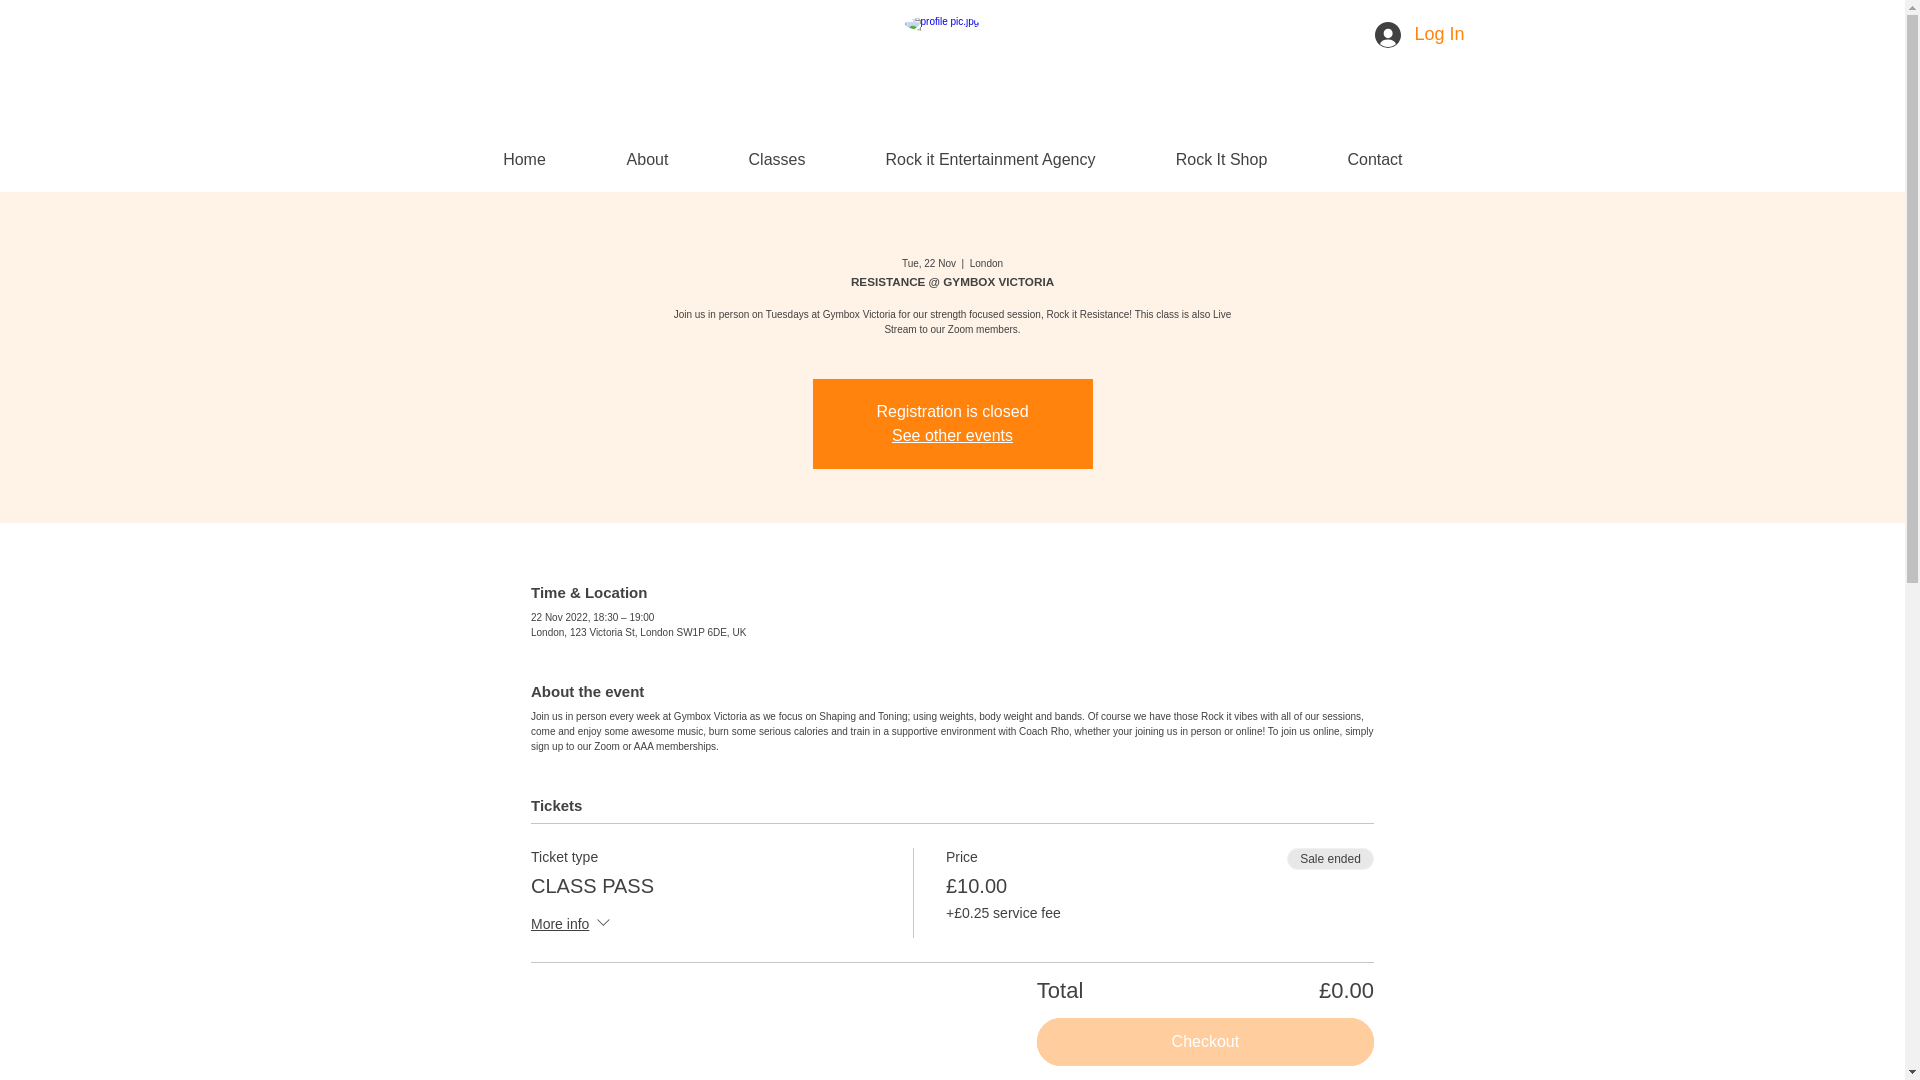 This screenshot has height=1080, width=1920. Describe the element at coordinates (1222, 158) in the screenshot. I see `Rock It Shop` at that location.